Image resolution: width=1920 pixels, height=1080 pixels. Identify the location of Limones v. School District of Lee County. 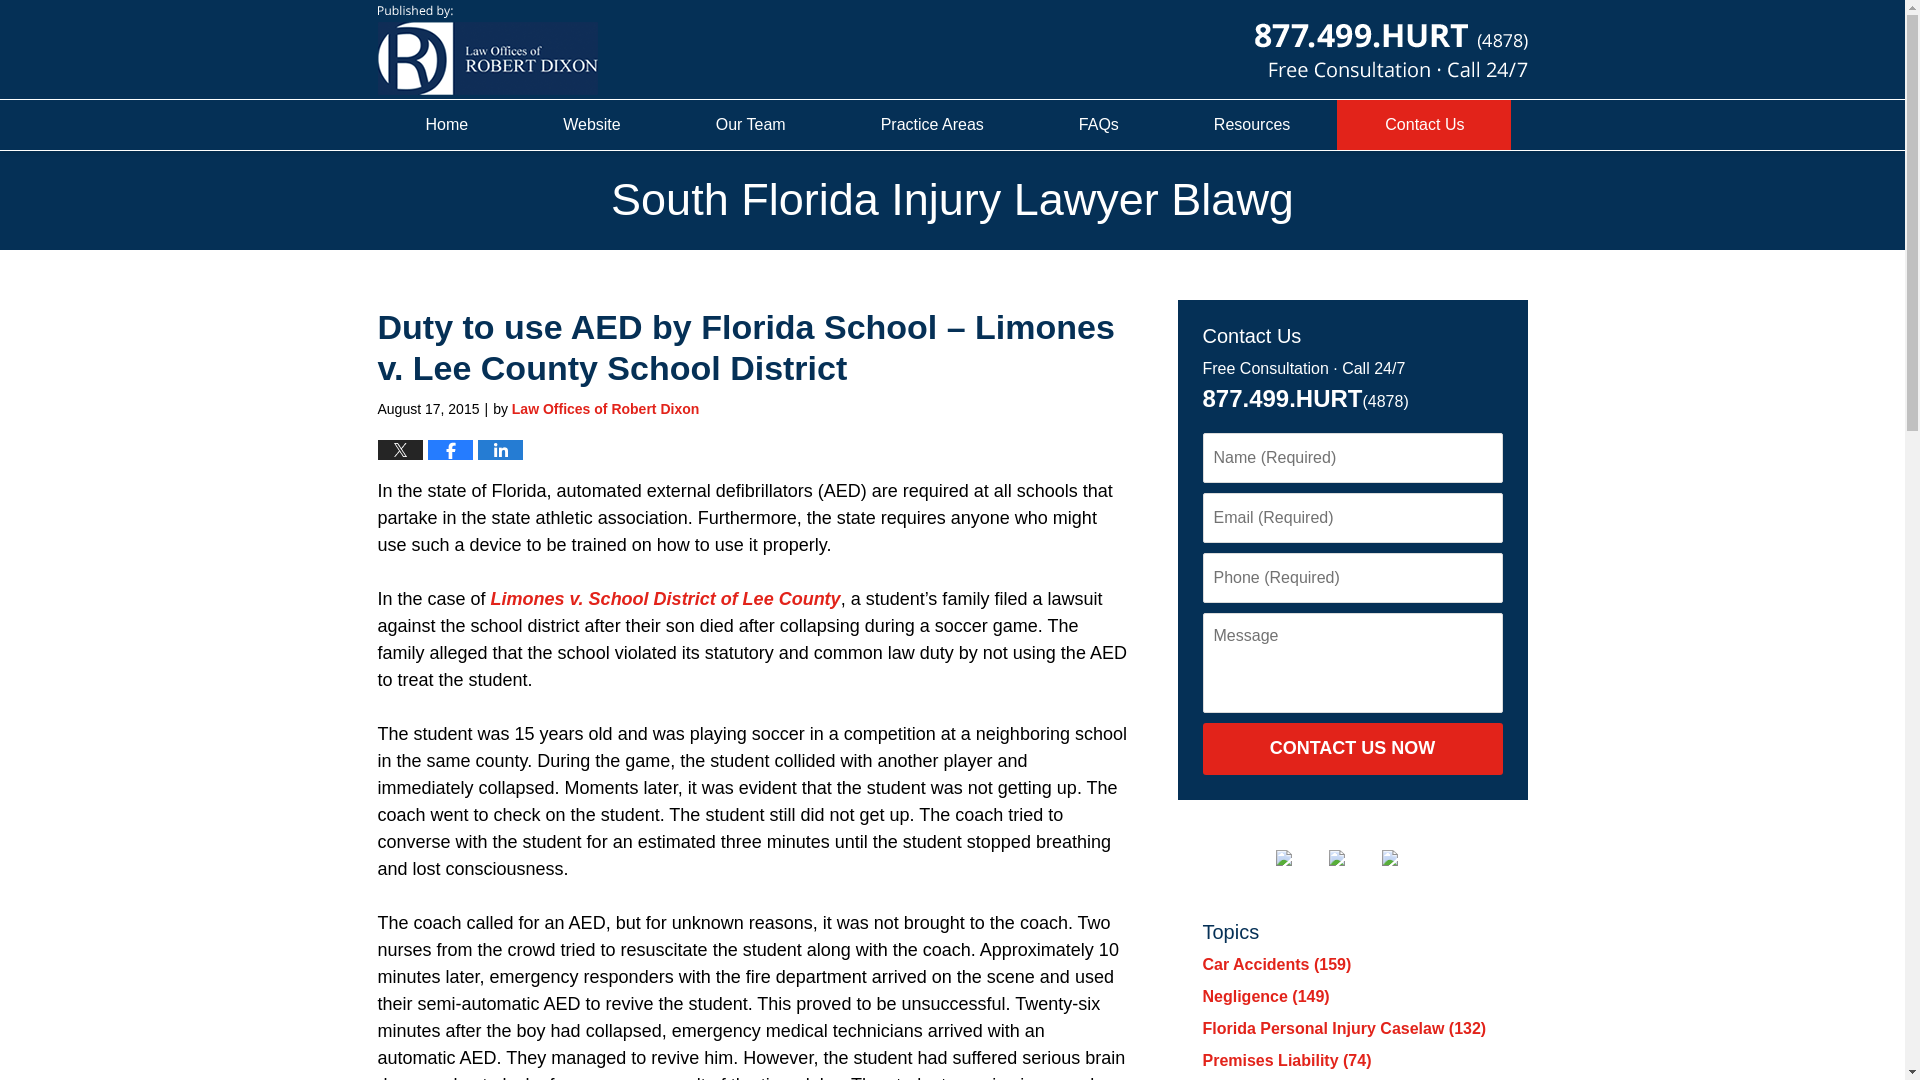
(666, 598).